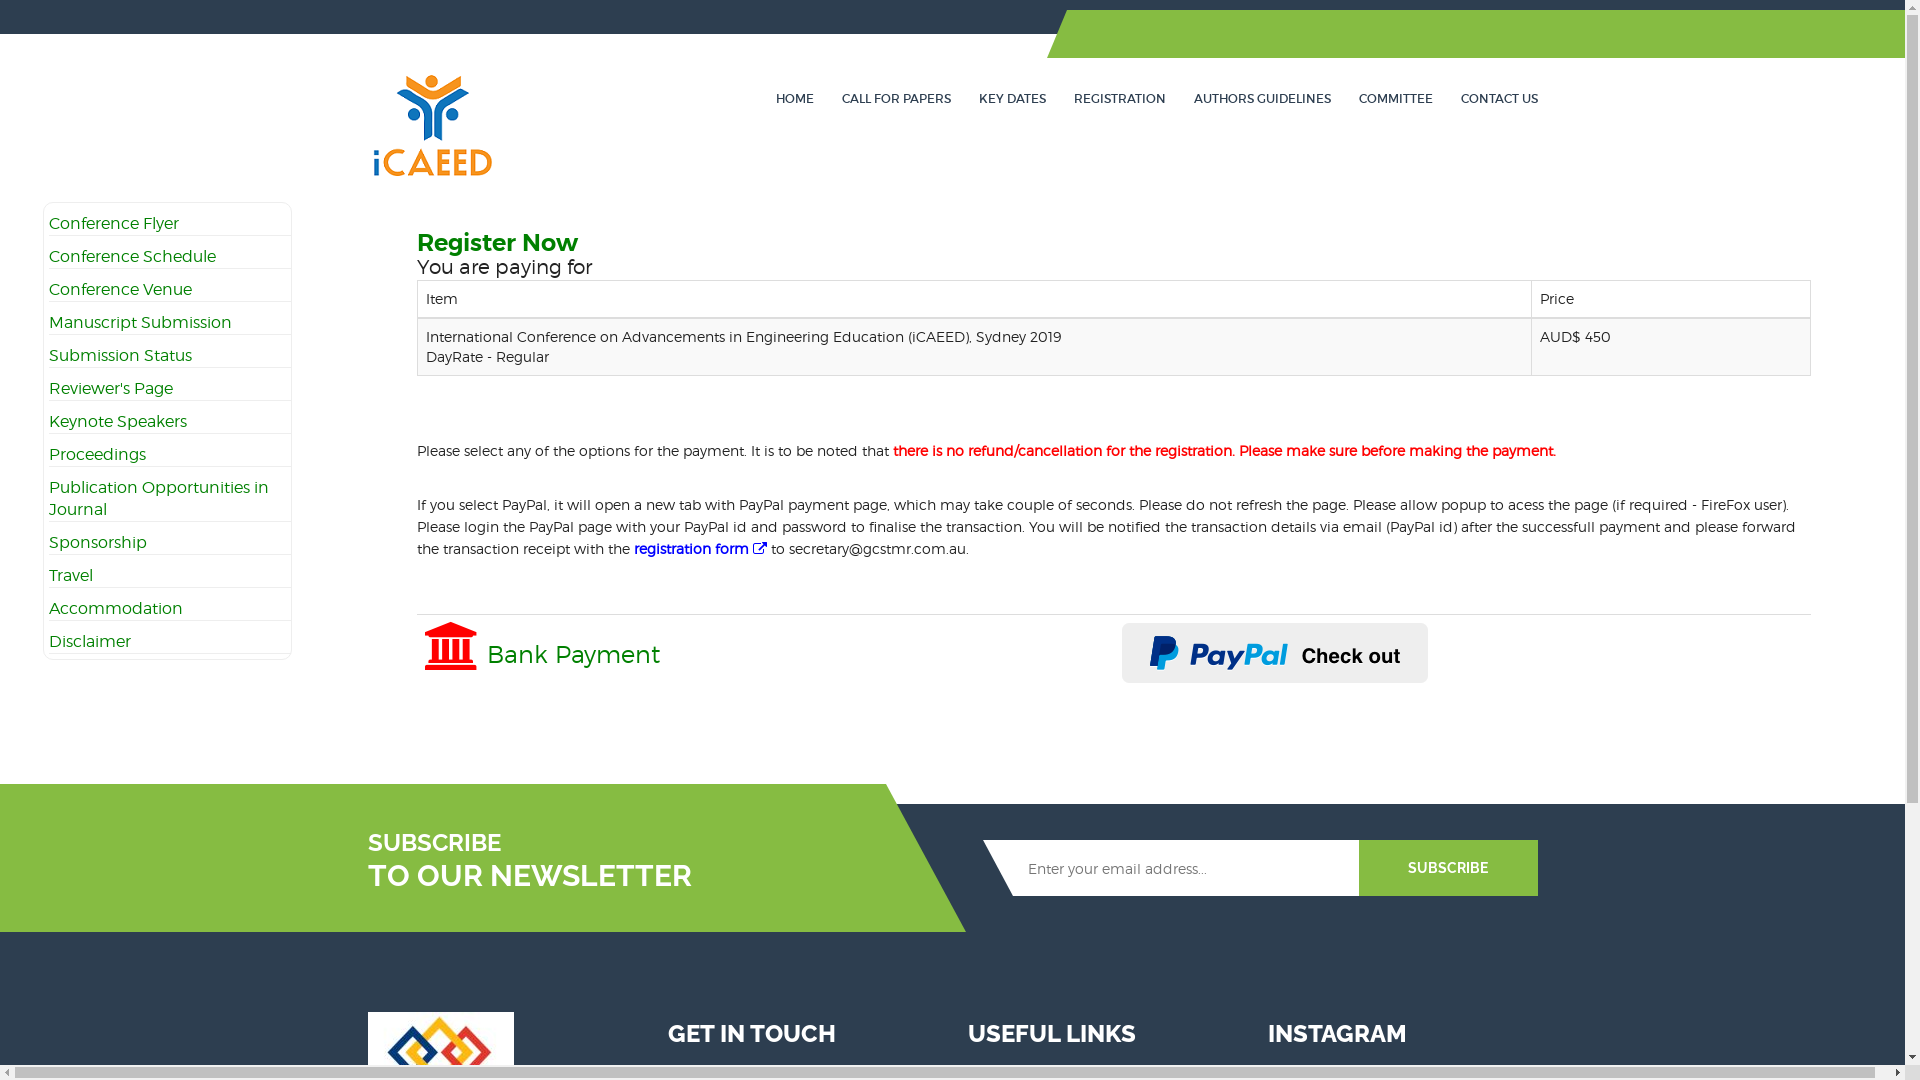  What do you see at coordinates (896, 98) in the screenshot?
I see `CALL FOR PAPERS` at bounding box center [896, 98].